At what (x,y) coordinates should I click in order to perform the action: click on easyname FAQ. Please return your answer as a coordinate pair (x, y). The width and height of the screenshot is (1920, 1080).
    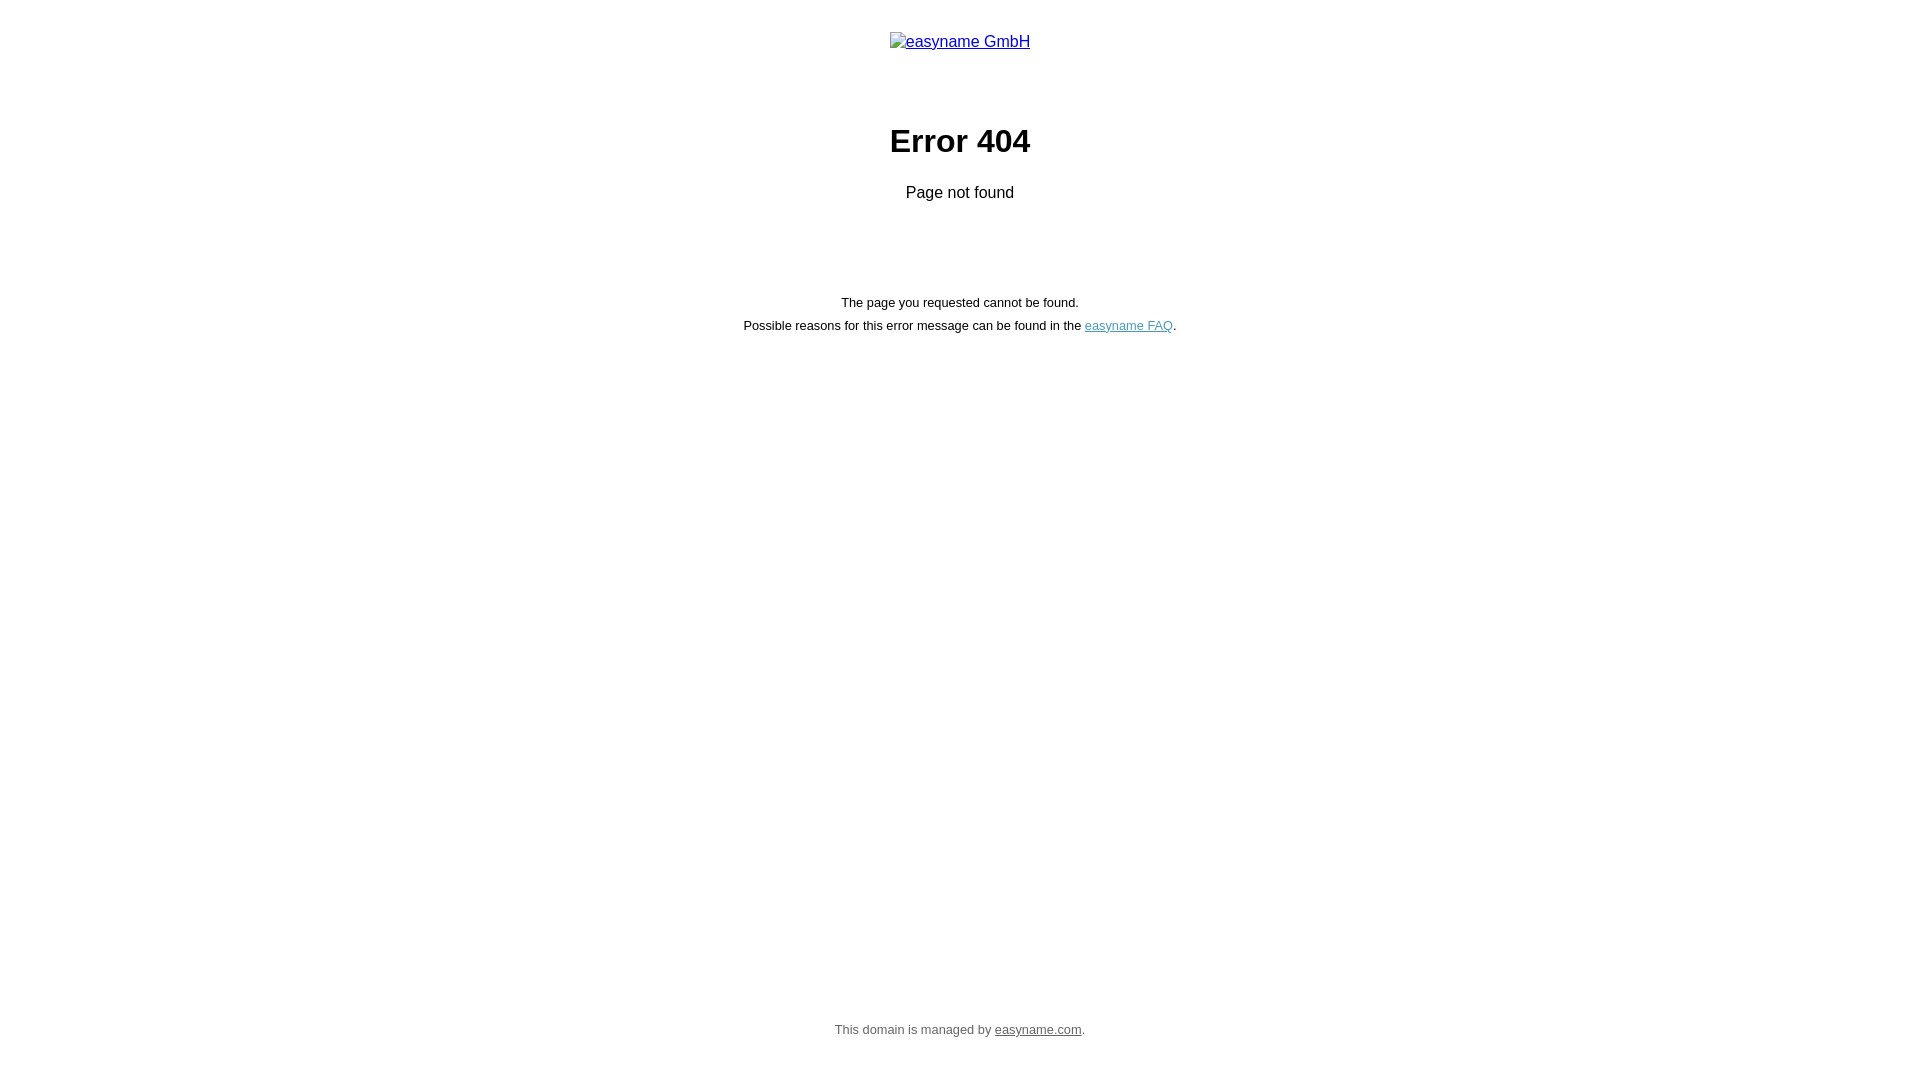
    Looking at the image, I should click on (1129, 326).